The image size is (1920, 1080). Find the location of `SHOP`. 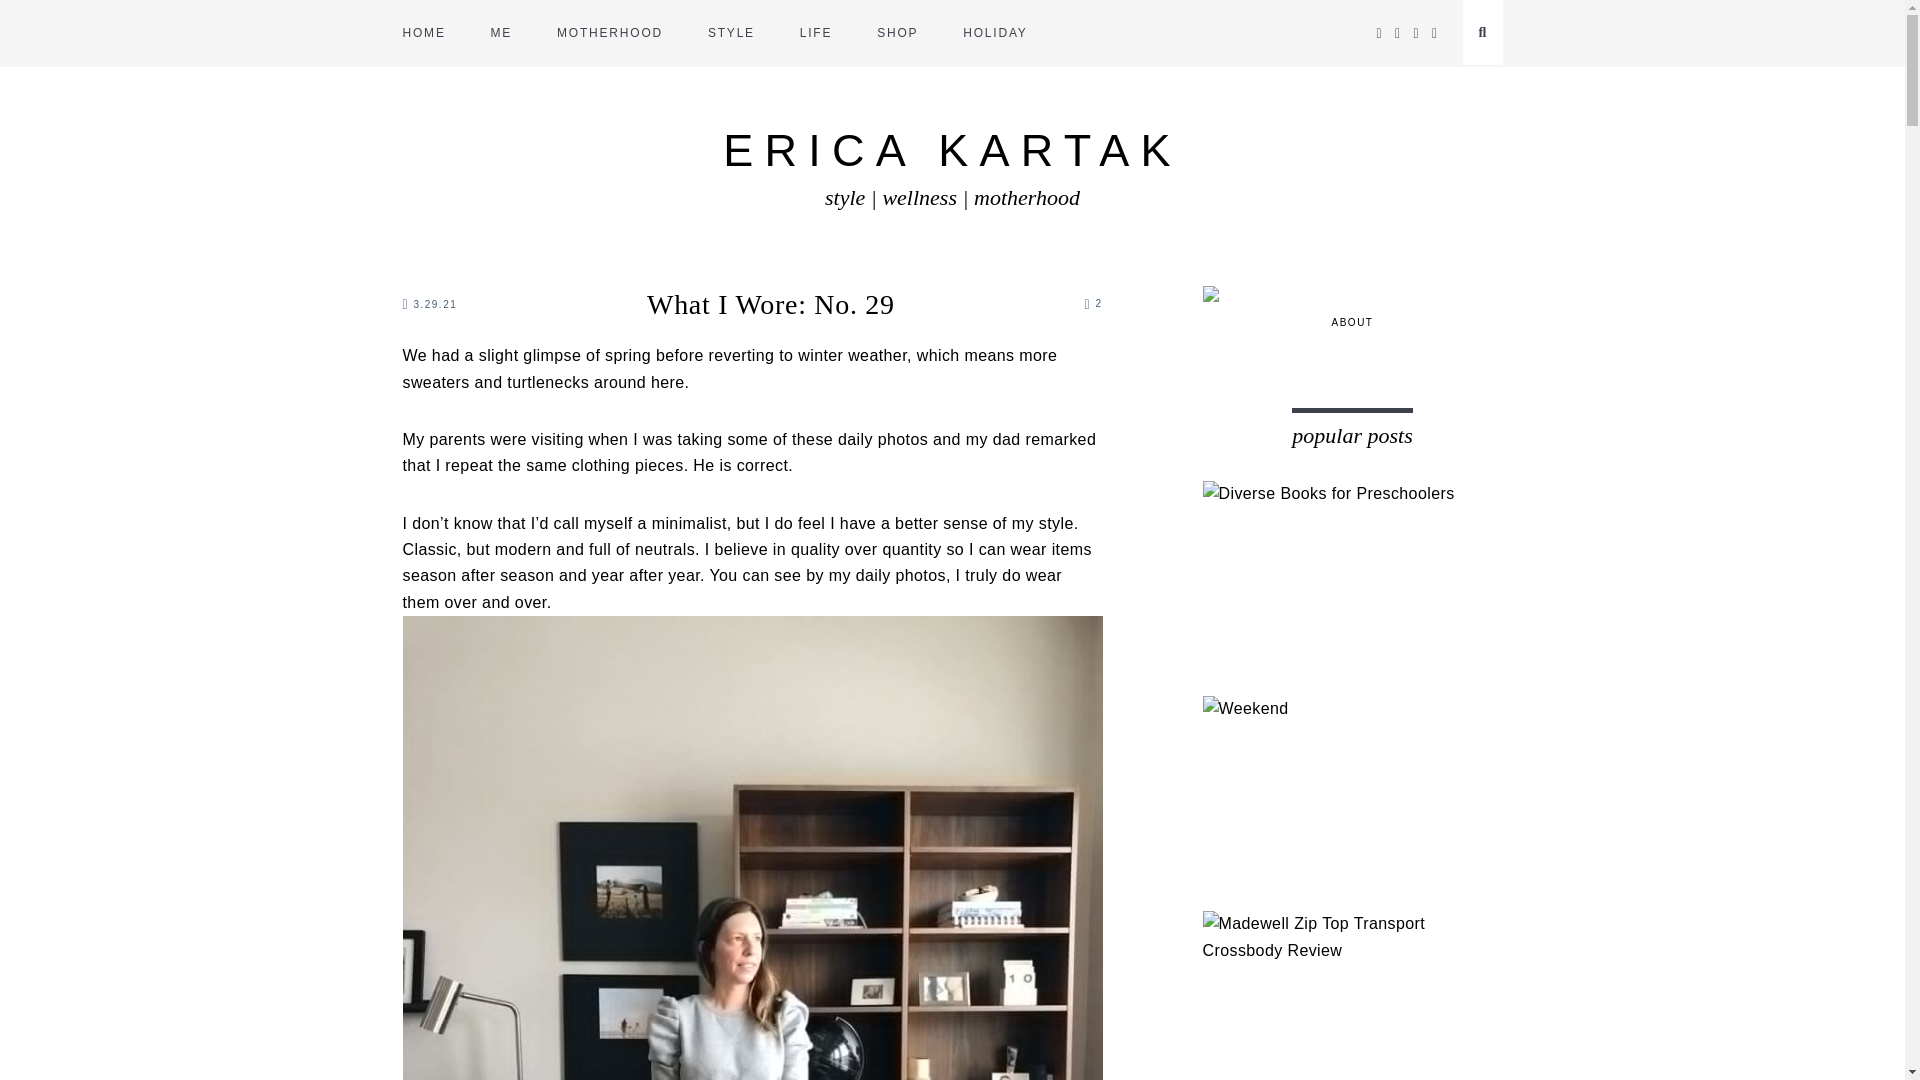

SHOP is located at coordinates (897, 33).